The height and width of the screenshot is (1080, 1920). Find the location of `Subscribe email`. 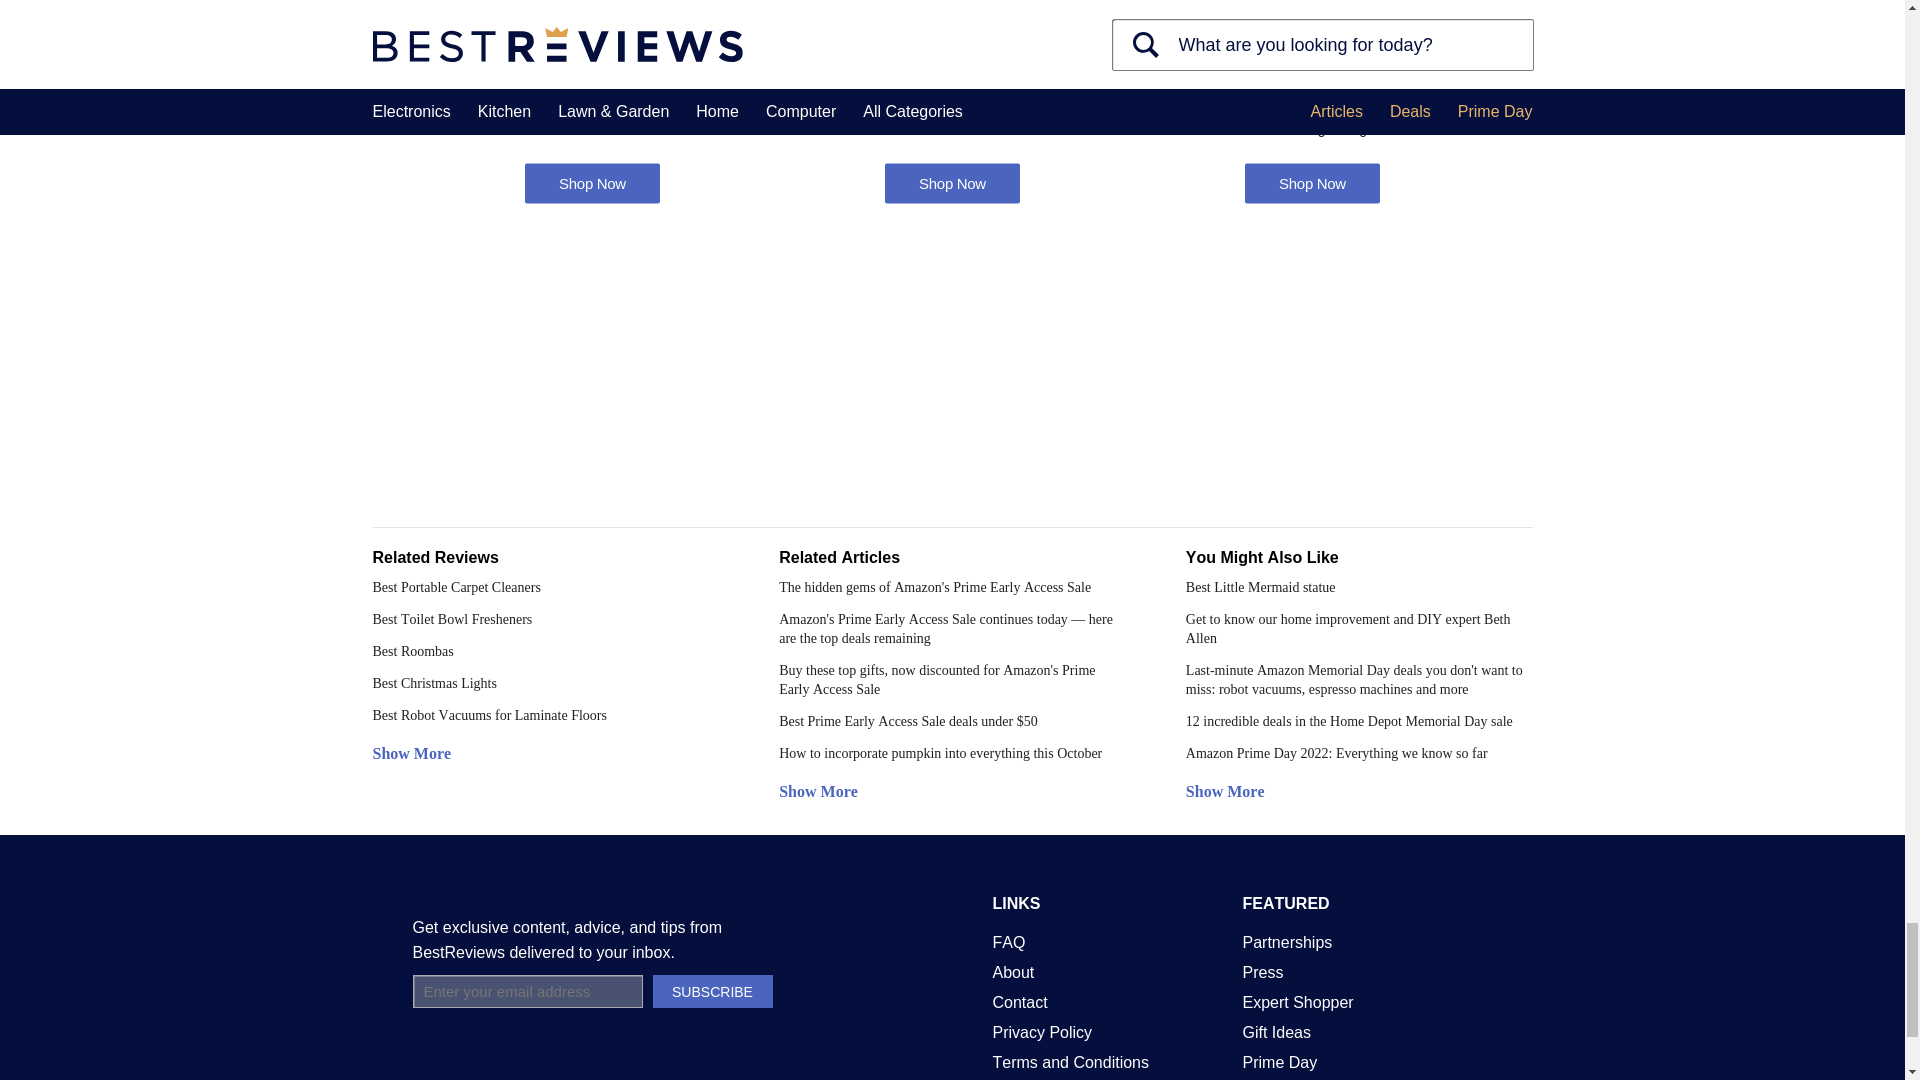

Subscribe email is located at coordinates (526, 991).